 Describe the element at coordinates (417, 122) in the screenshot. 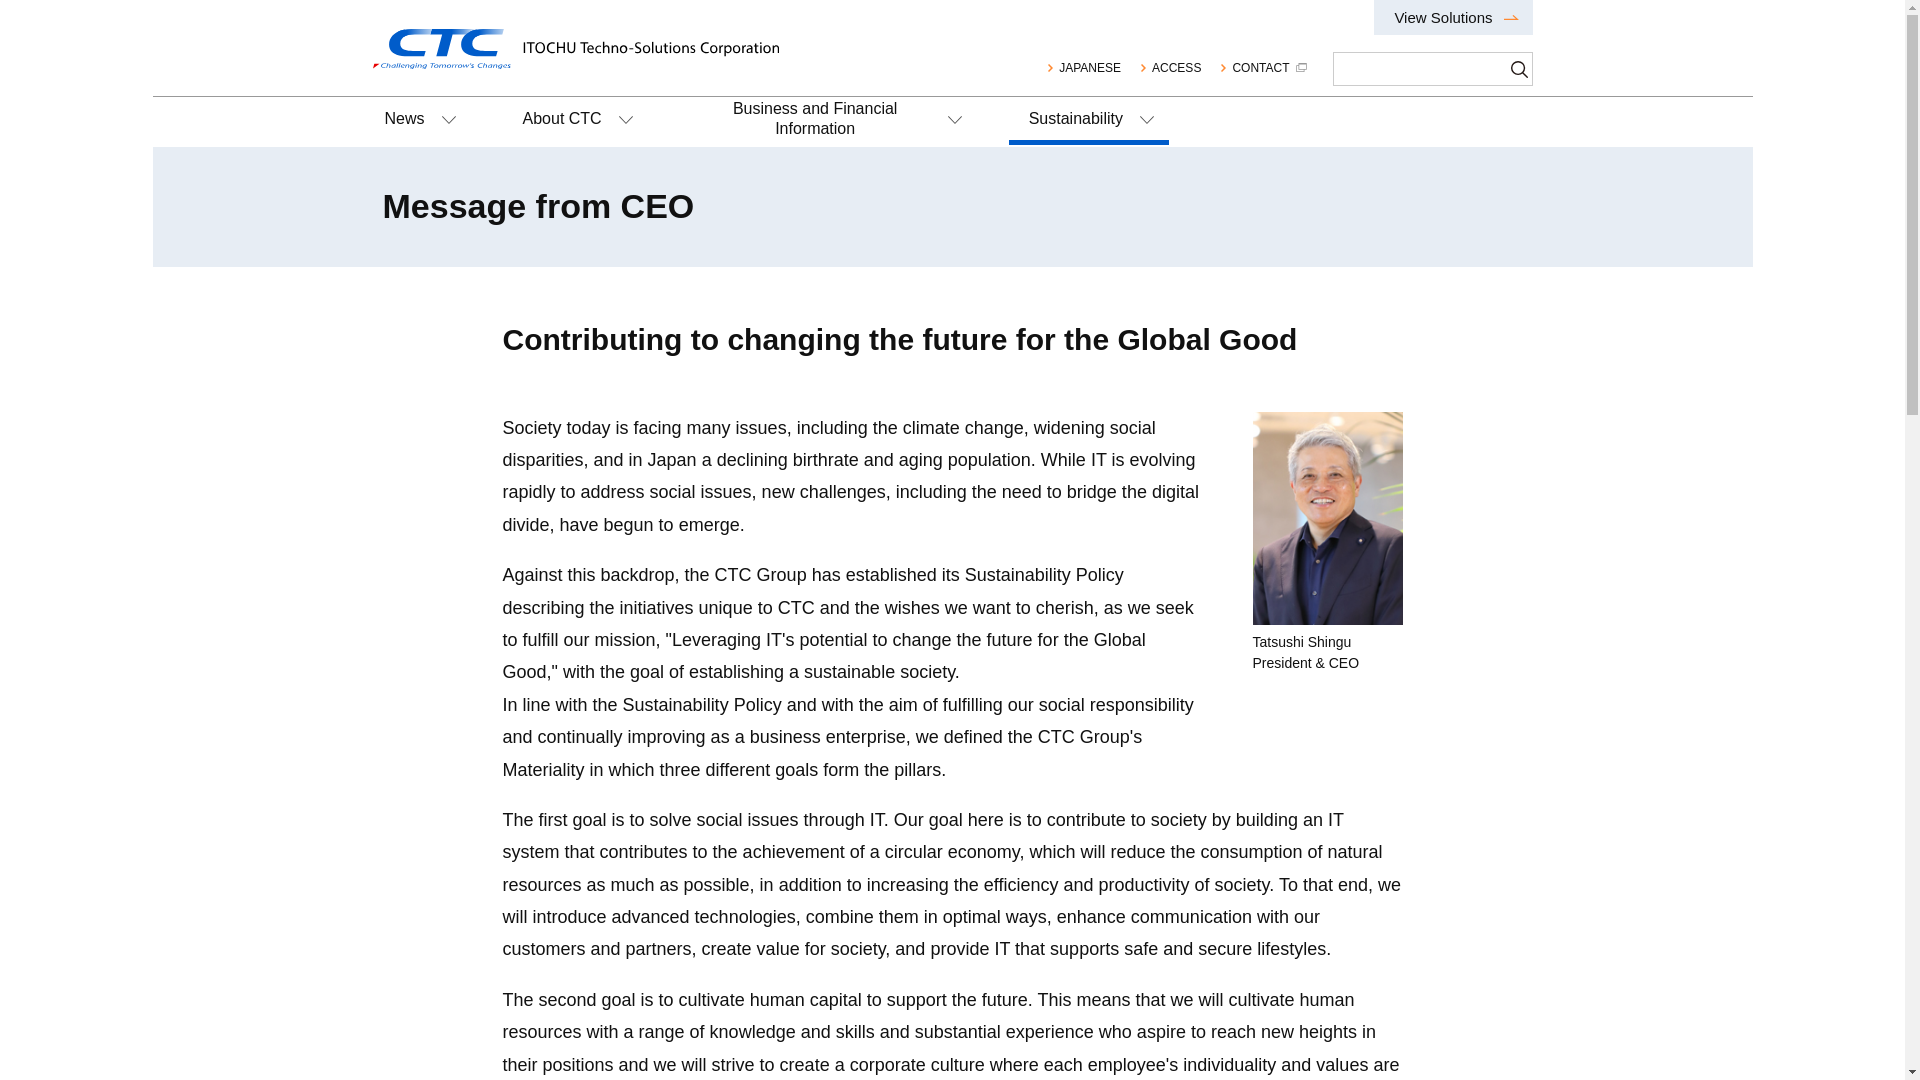

I see `News` at that location.